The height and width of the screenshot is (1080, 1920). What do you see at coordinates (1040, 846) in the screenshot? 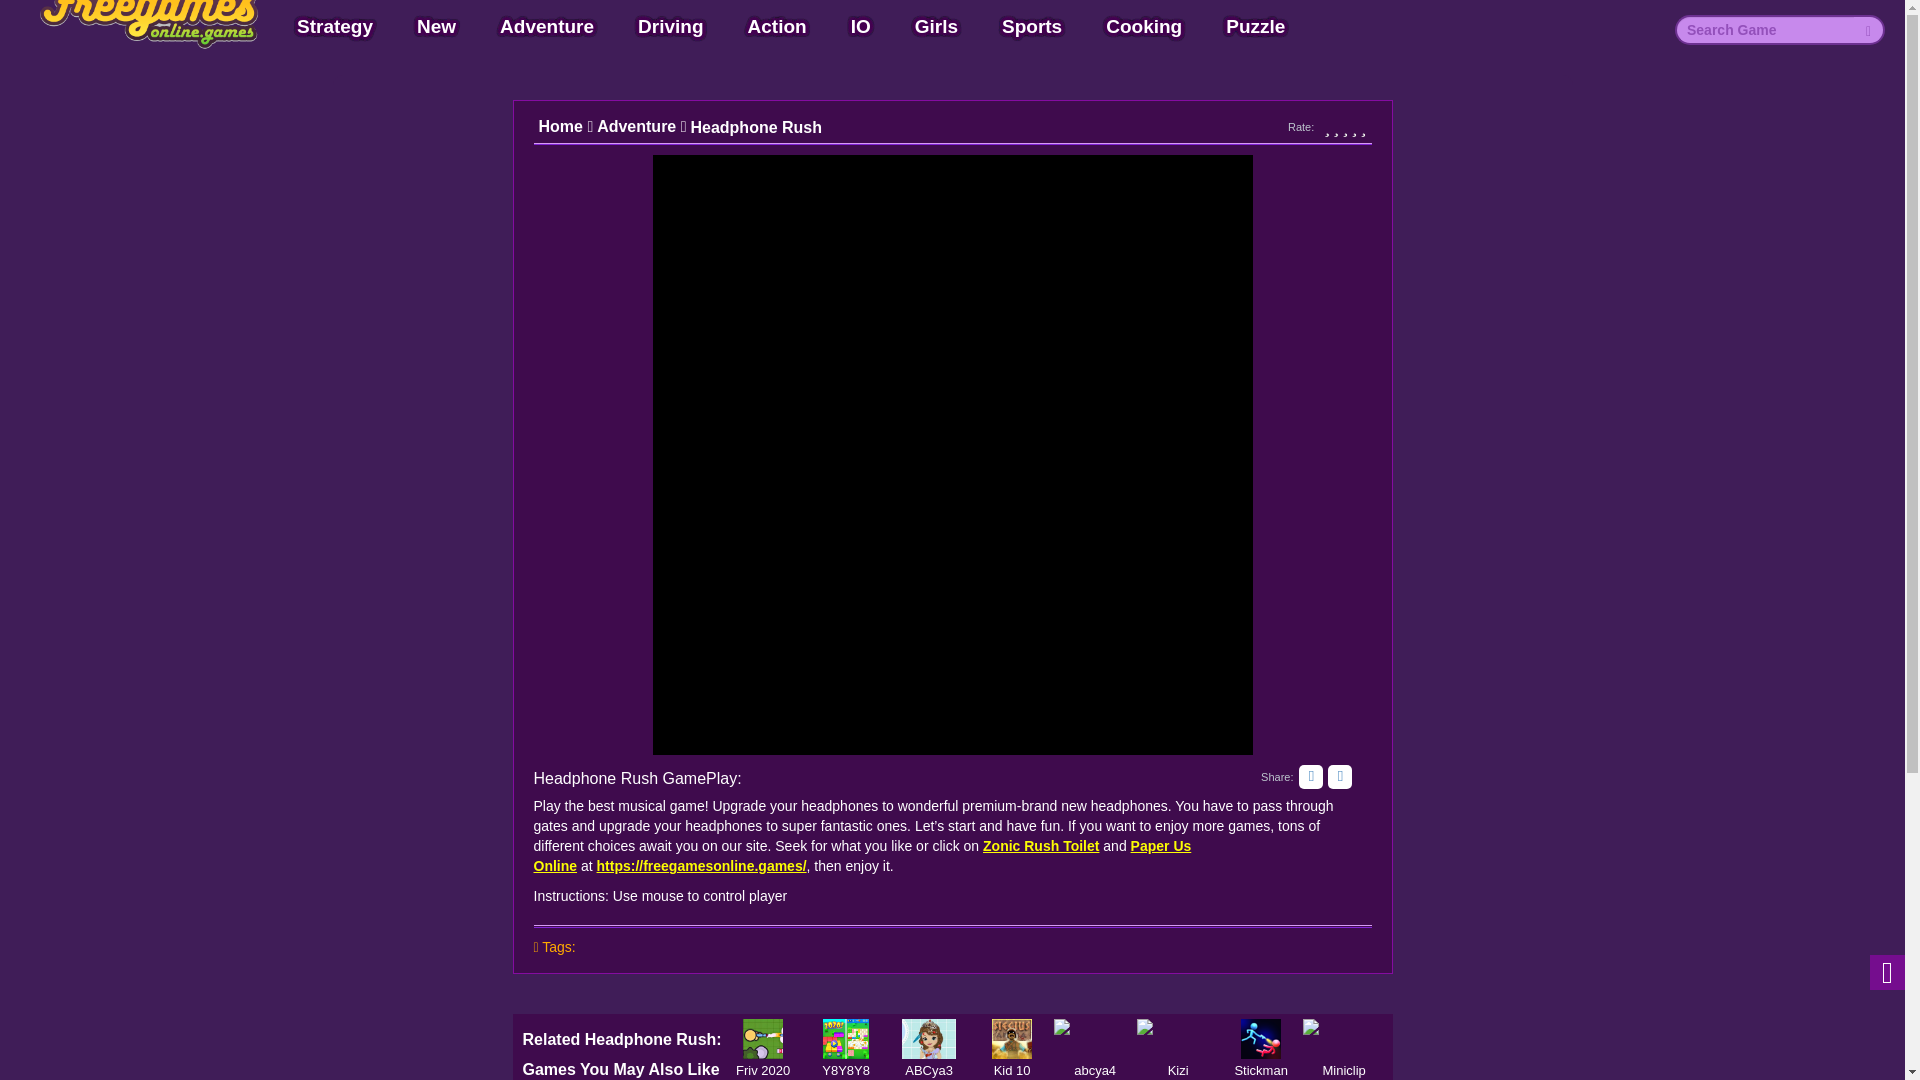
I see `Zonic Rush Toilet` at bounding box center [1040, 846].